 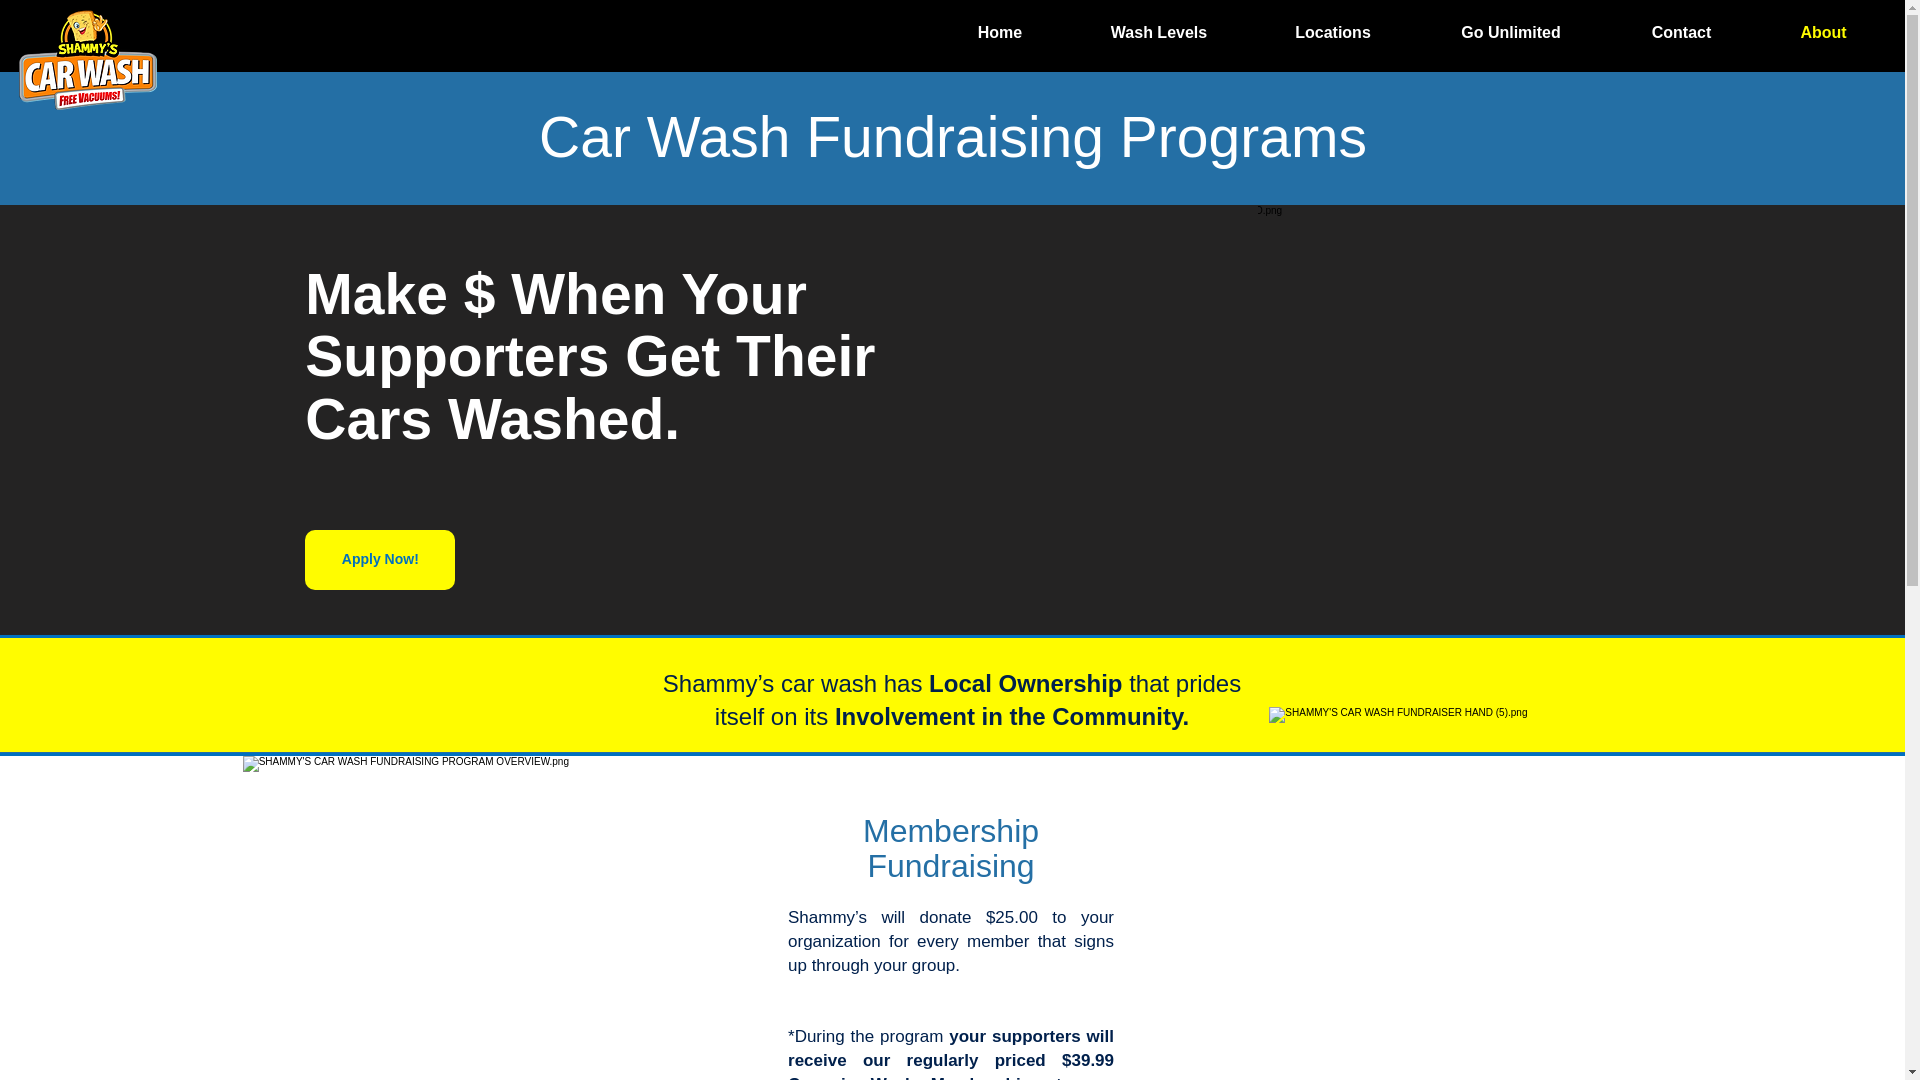 What do you see at coordinates (1000, 32) in the screenshot?
I see `Home` at bounding box center [1000, 32].